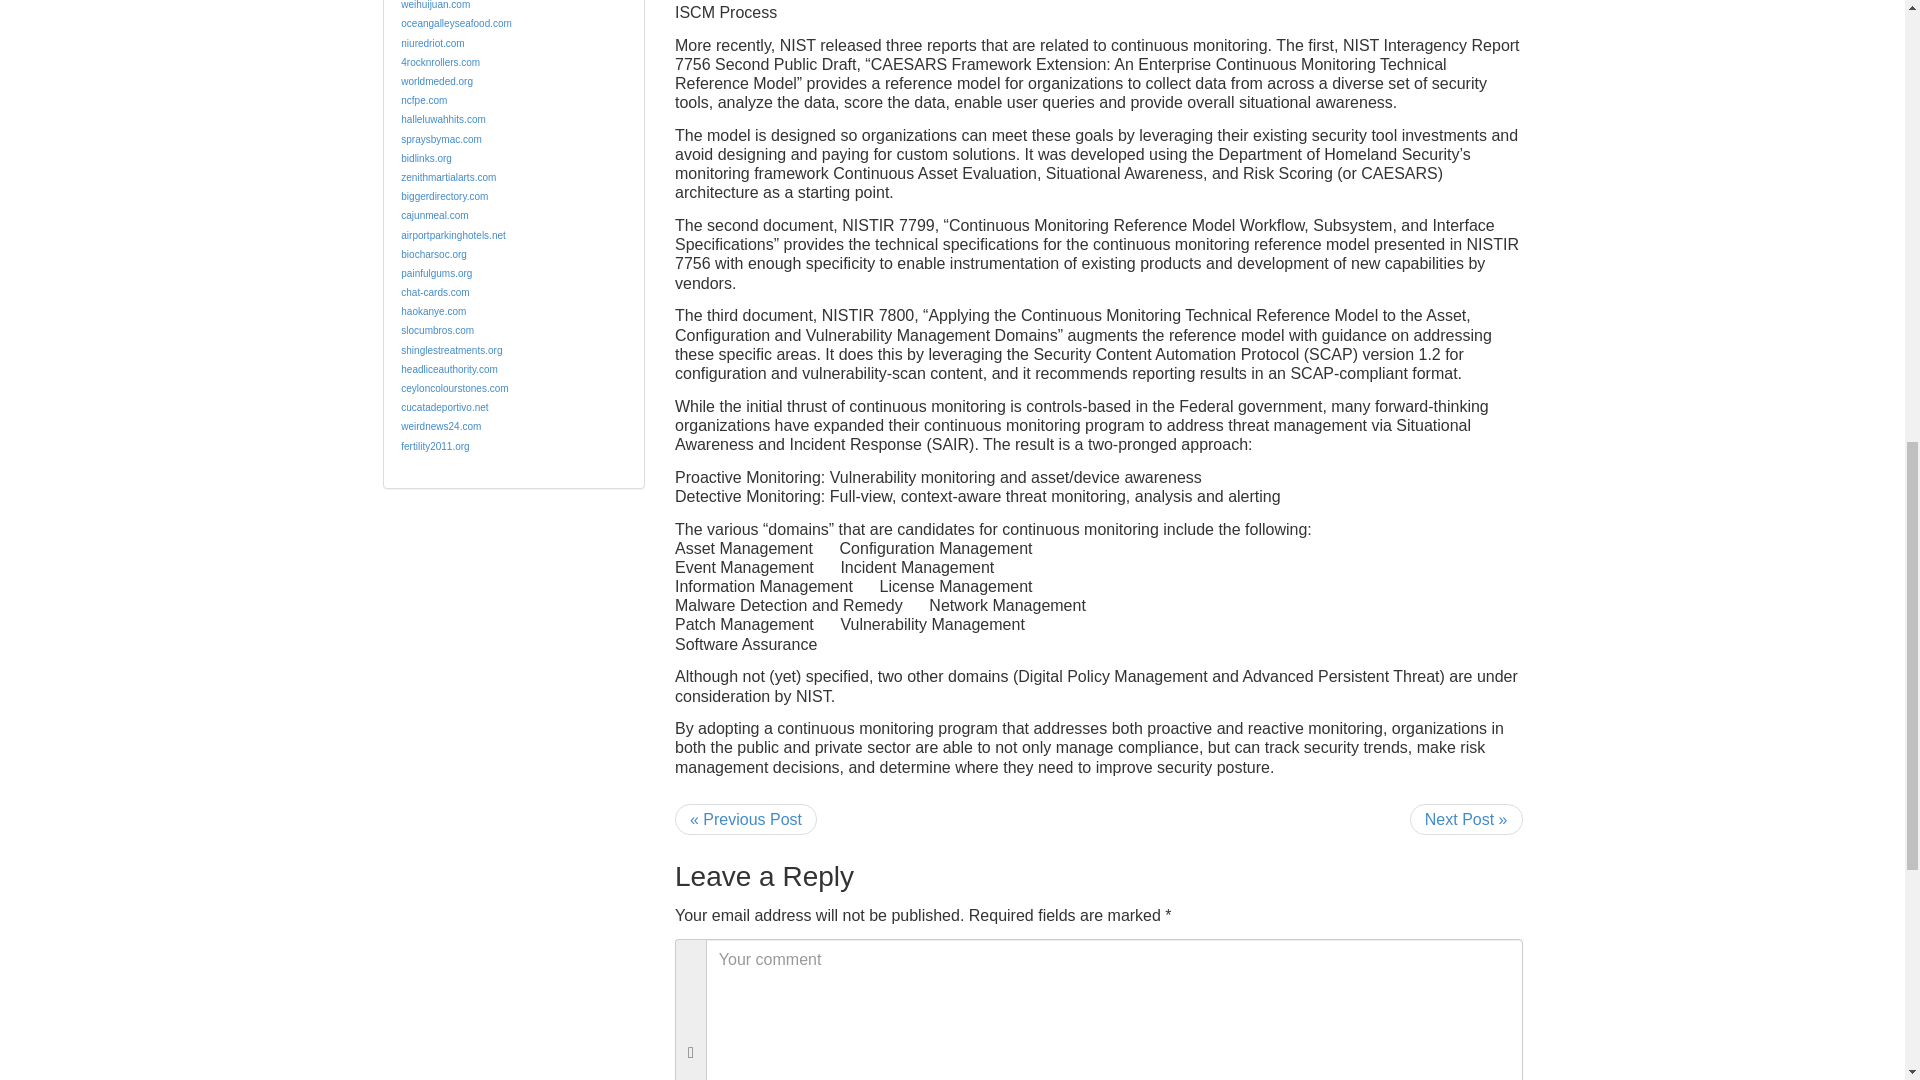  What do you see at coordinates (451, 350) in the screenshot?
I see `shinglestreatments.org` at bounding box center [451, 350].